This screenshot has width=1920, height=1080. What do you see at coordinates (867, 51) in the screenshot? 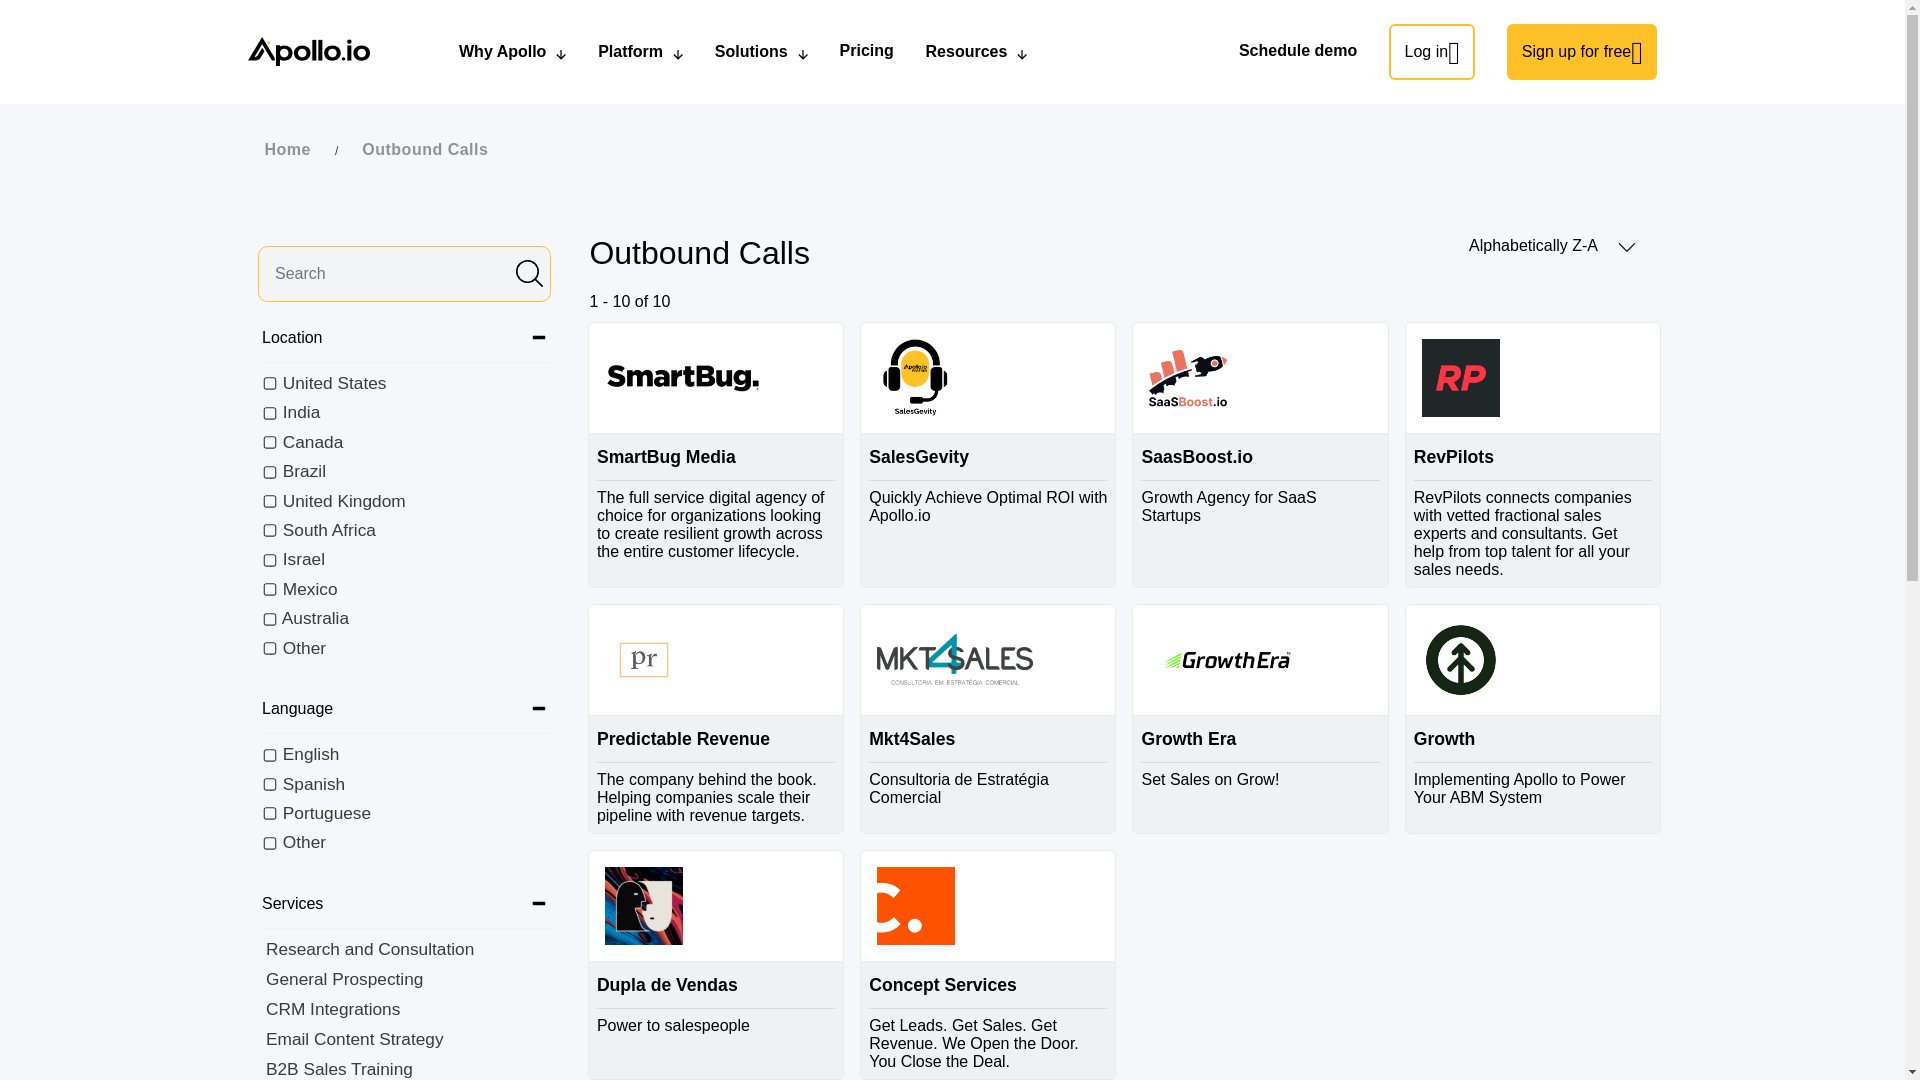
I see `Pricing` at bounding box center [867, 51].